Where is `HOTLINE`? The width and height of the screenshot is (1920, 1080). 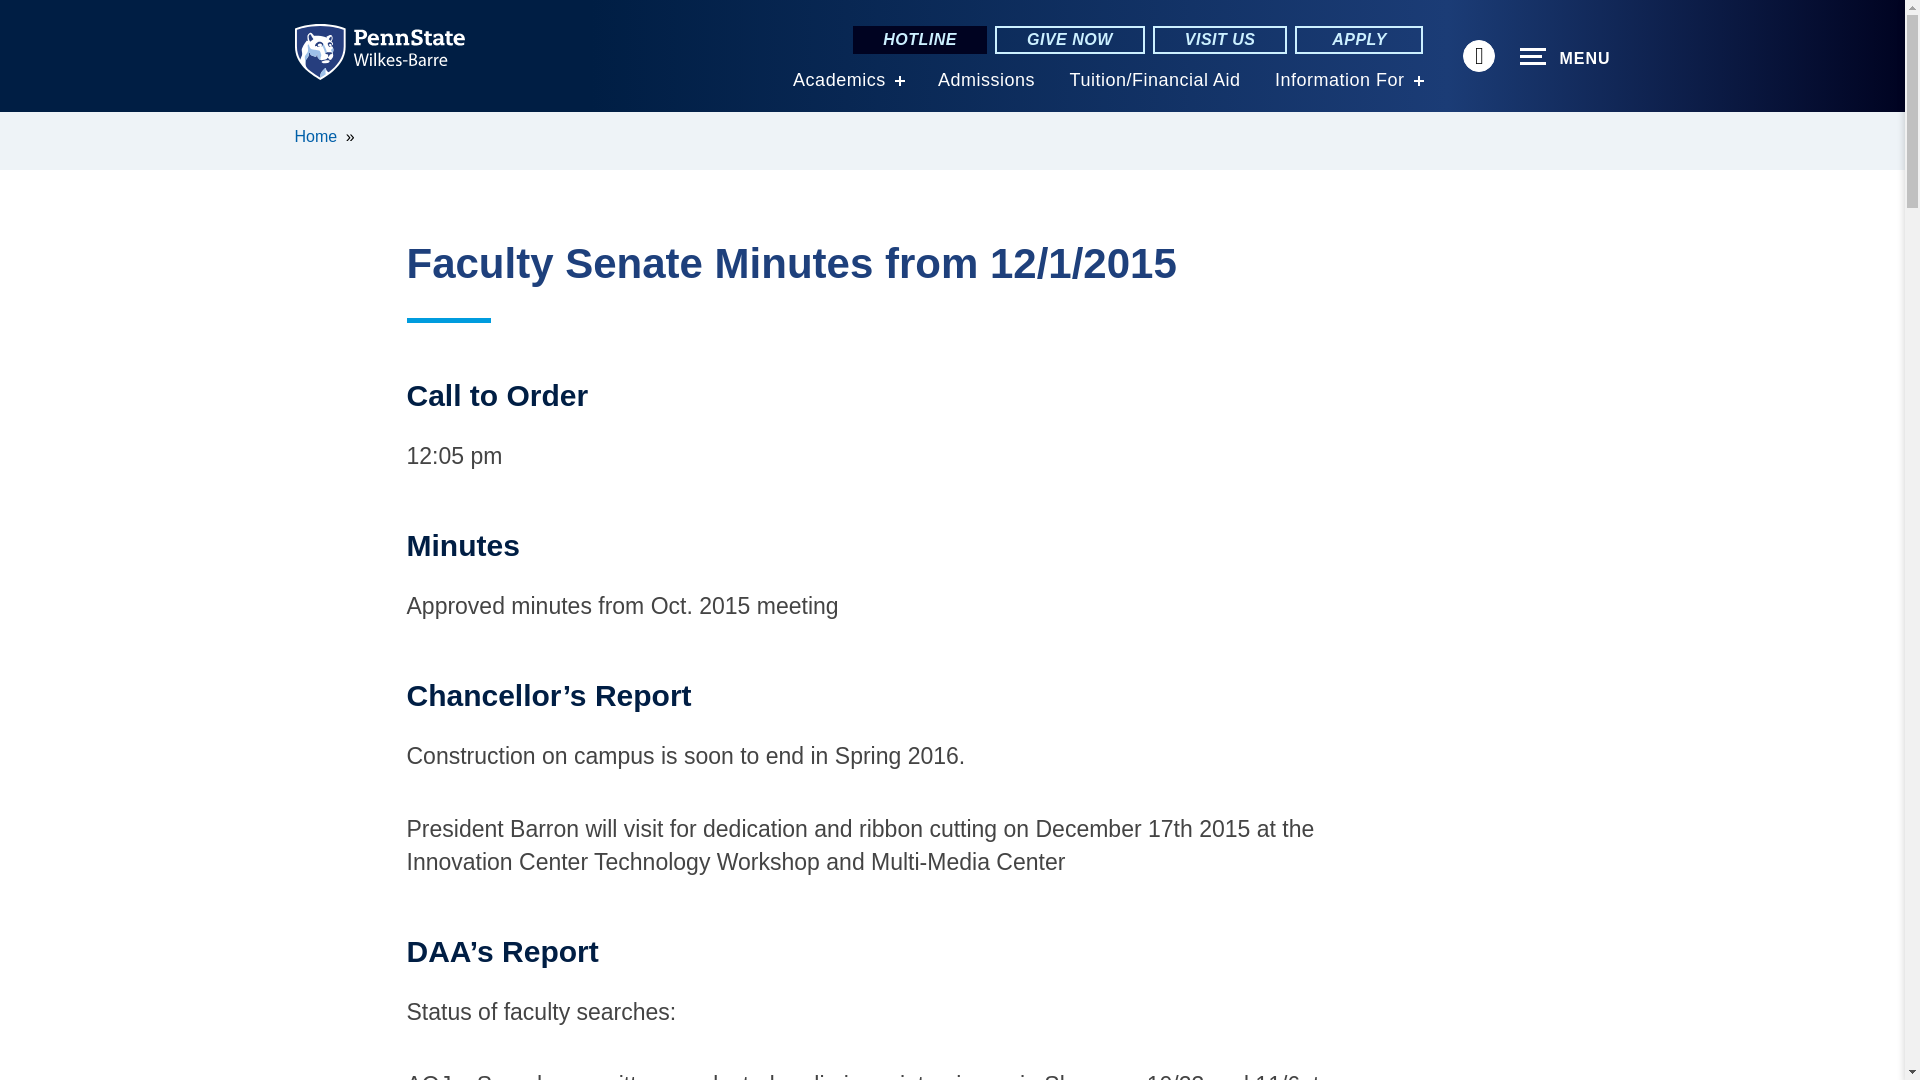
HOTLINE is located at coordinates (919, 40).